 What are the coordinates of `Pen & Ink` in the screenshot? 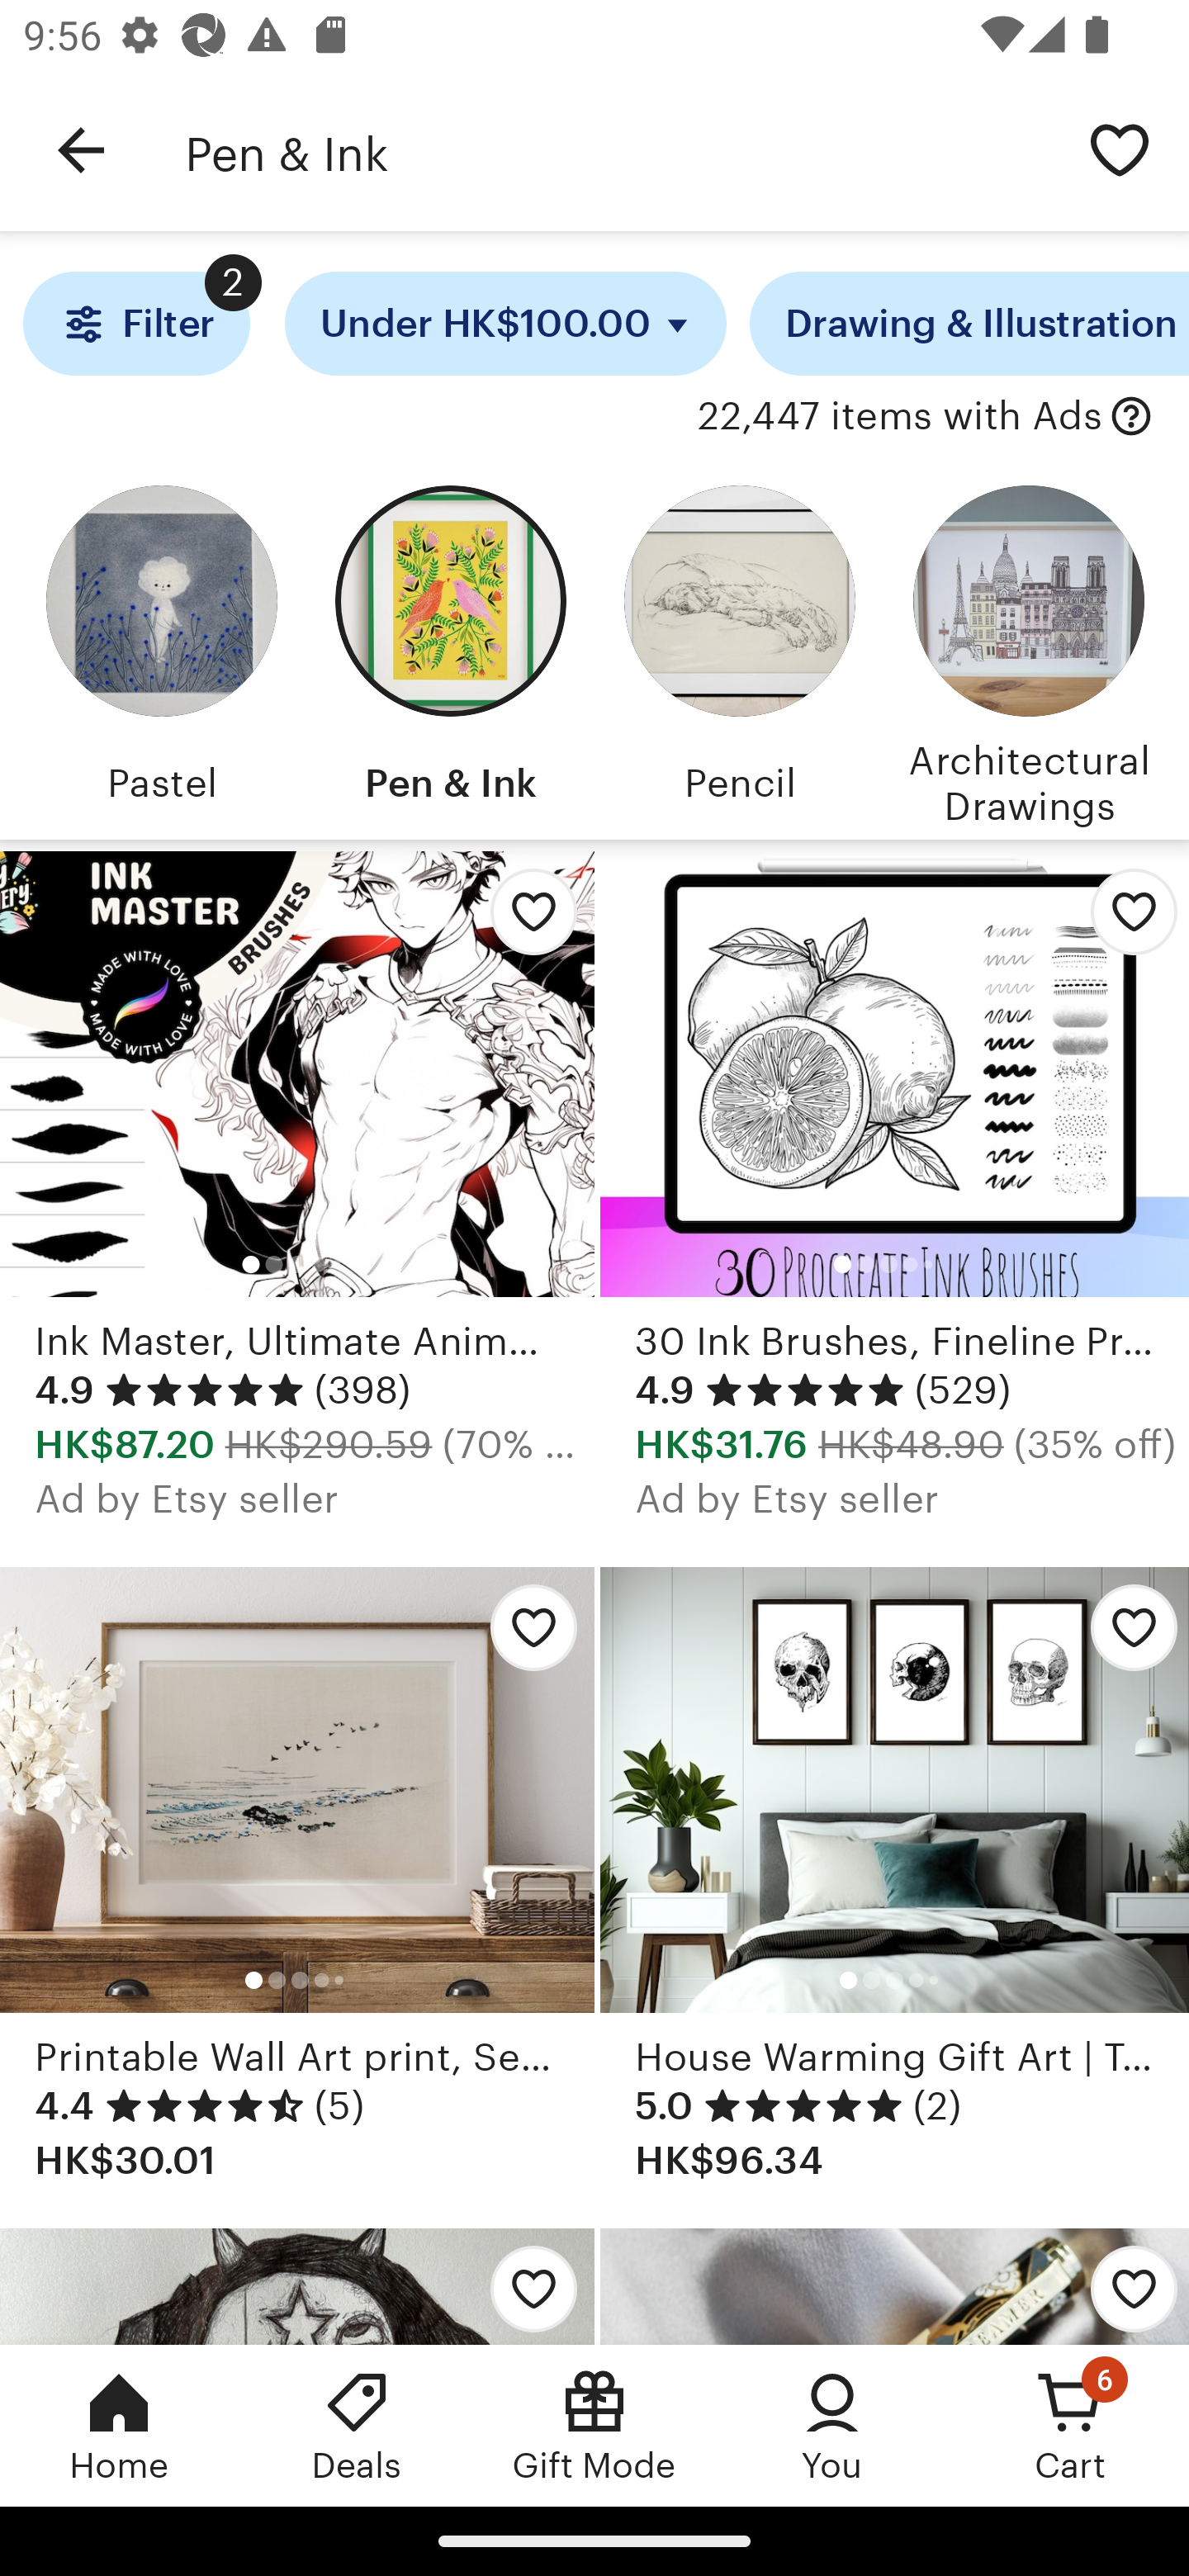 It's located at (450, 651).